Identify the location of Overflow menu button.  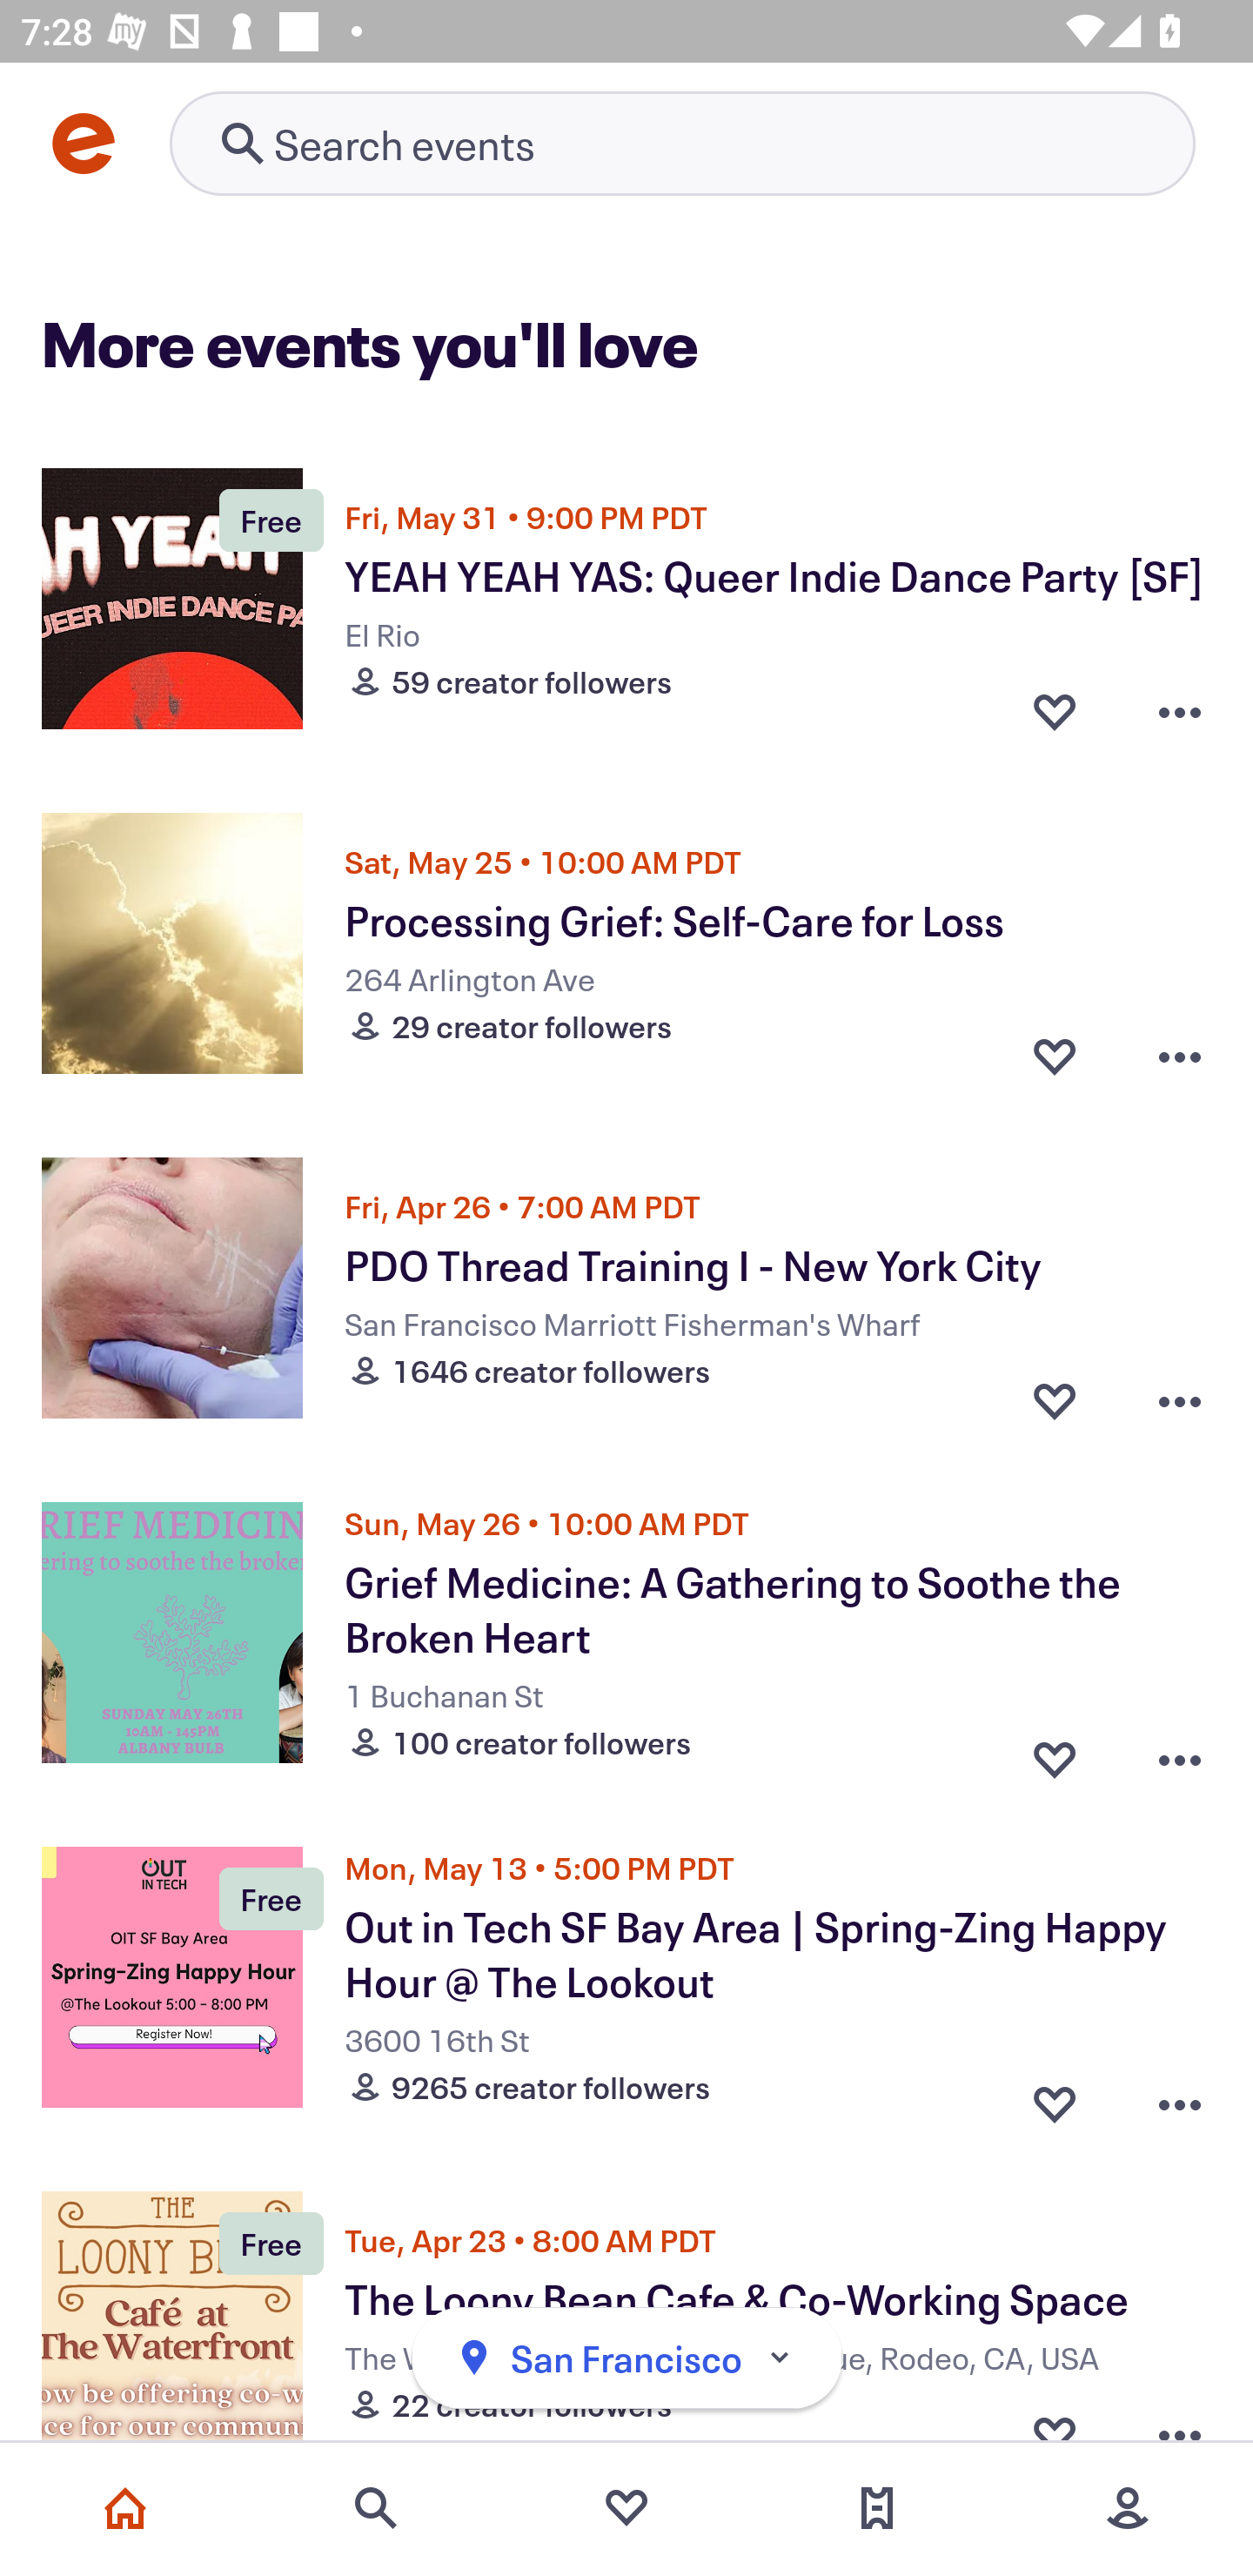
(1180, 1055).